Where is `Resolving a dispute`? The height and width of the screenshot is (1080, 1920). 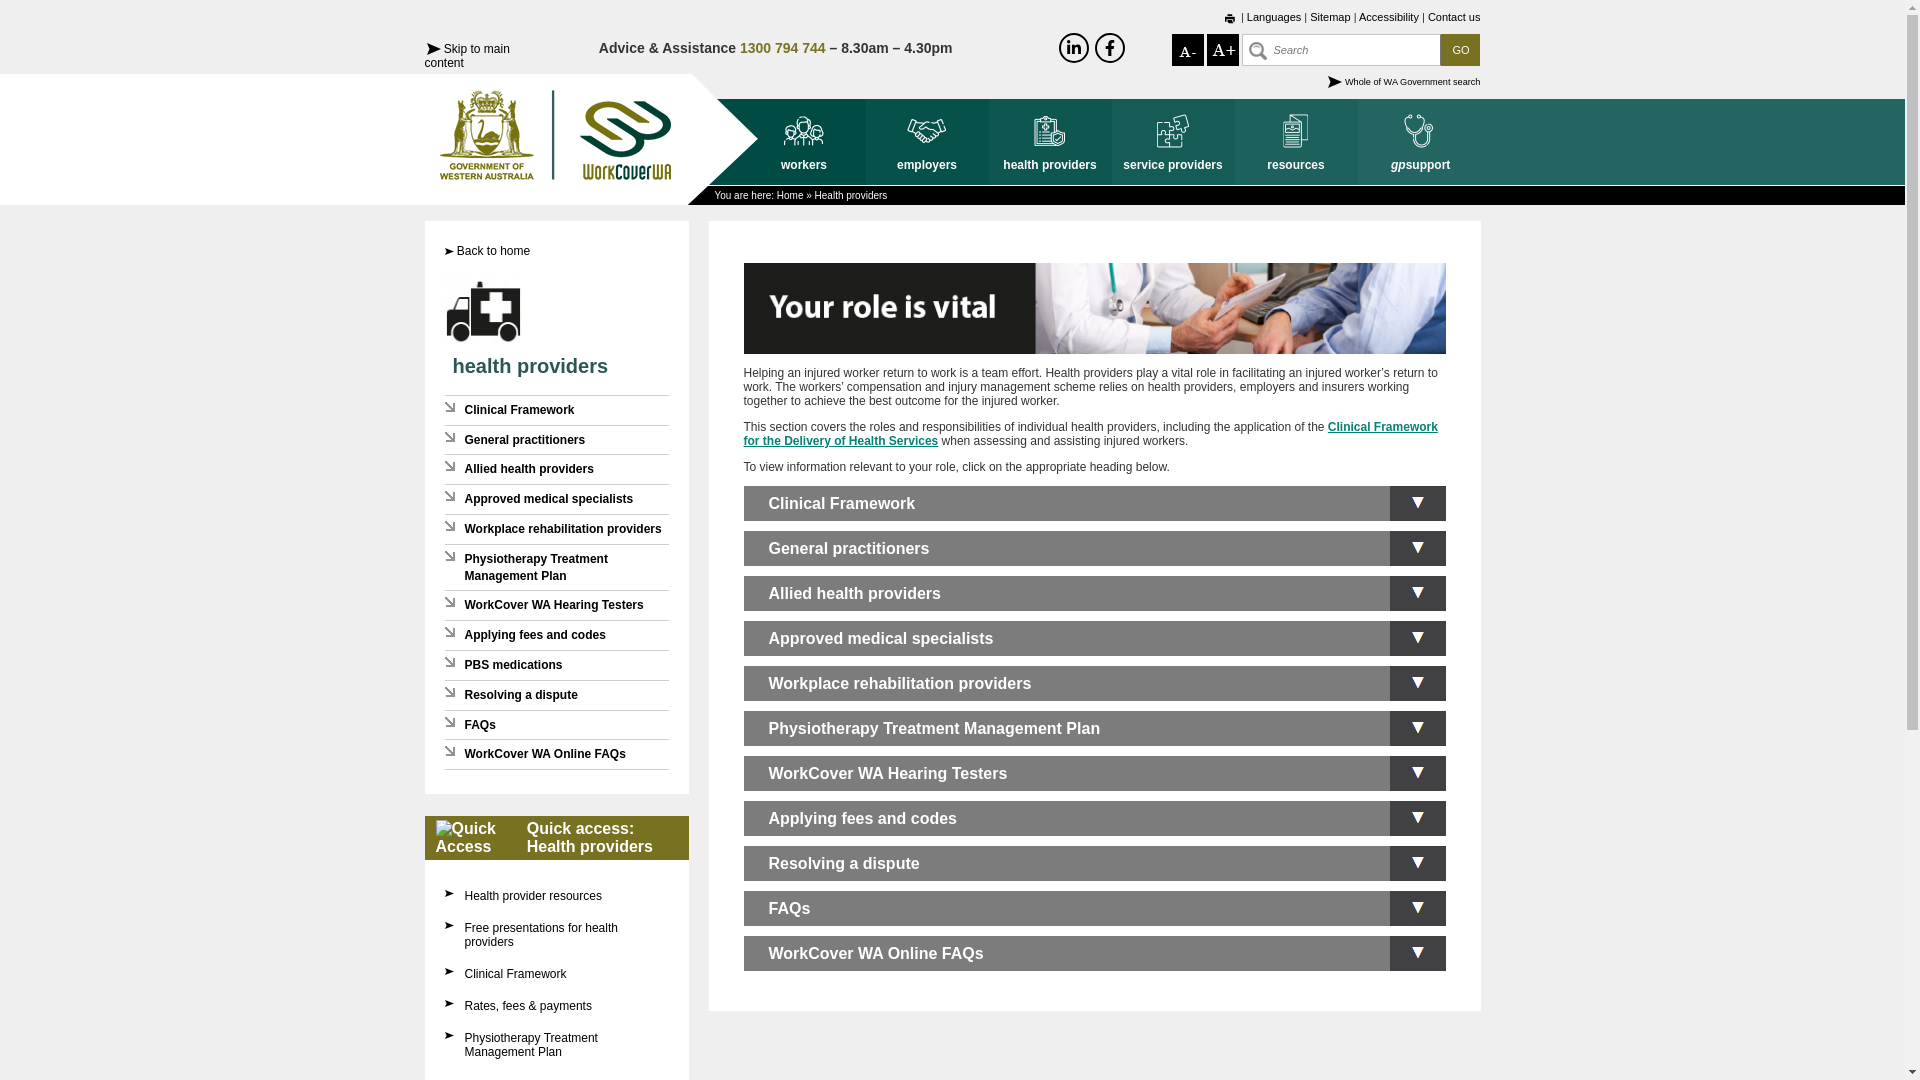 Resolving a dispute is located at coordinates (1095, 864).